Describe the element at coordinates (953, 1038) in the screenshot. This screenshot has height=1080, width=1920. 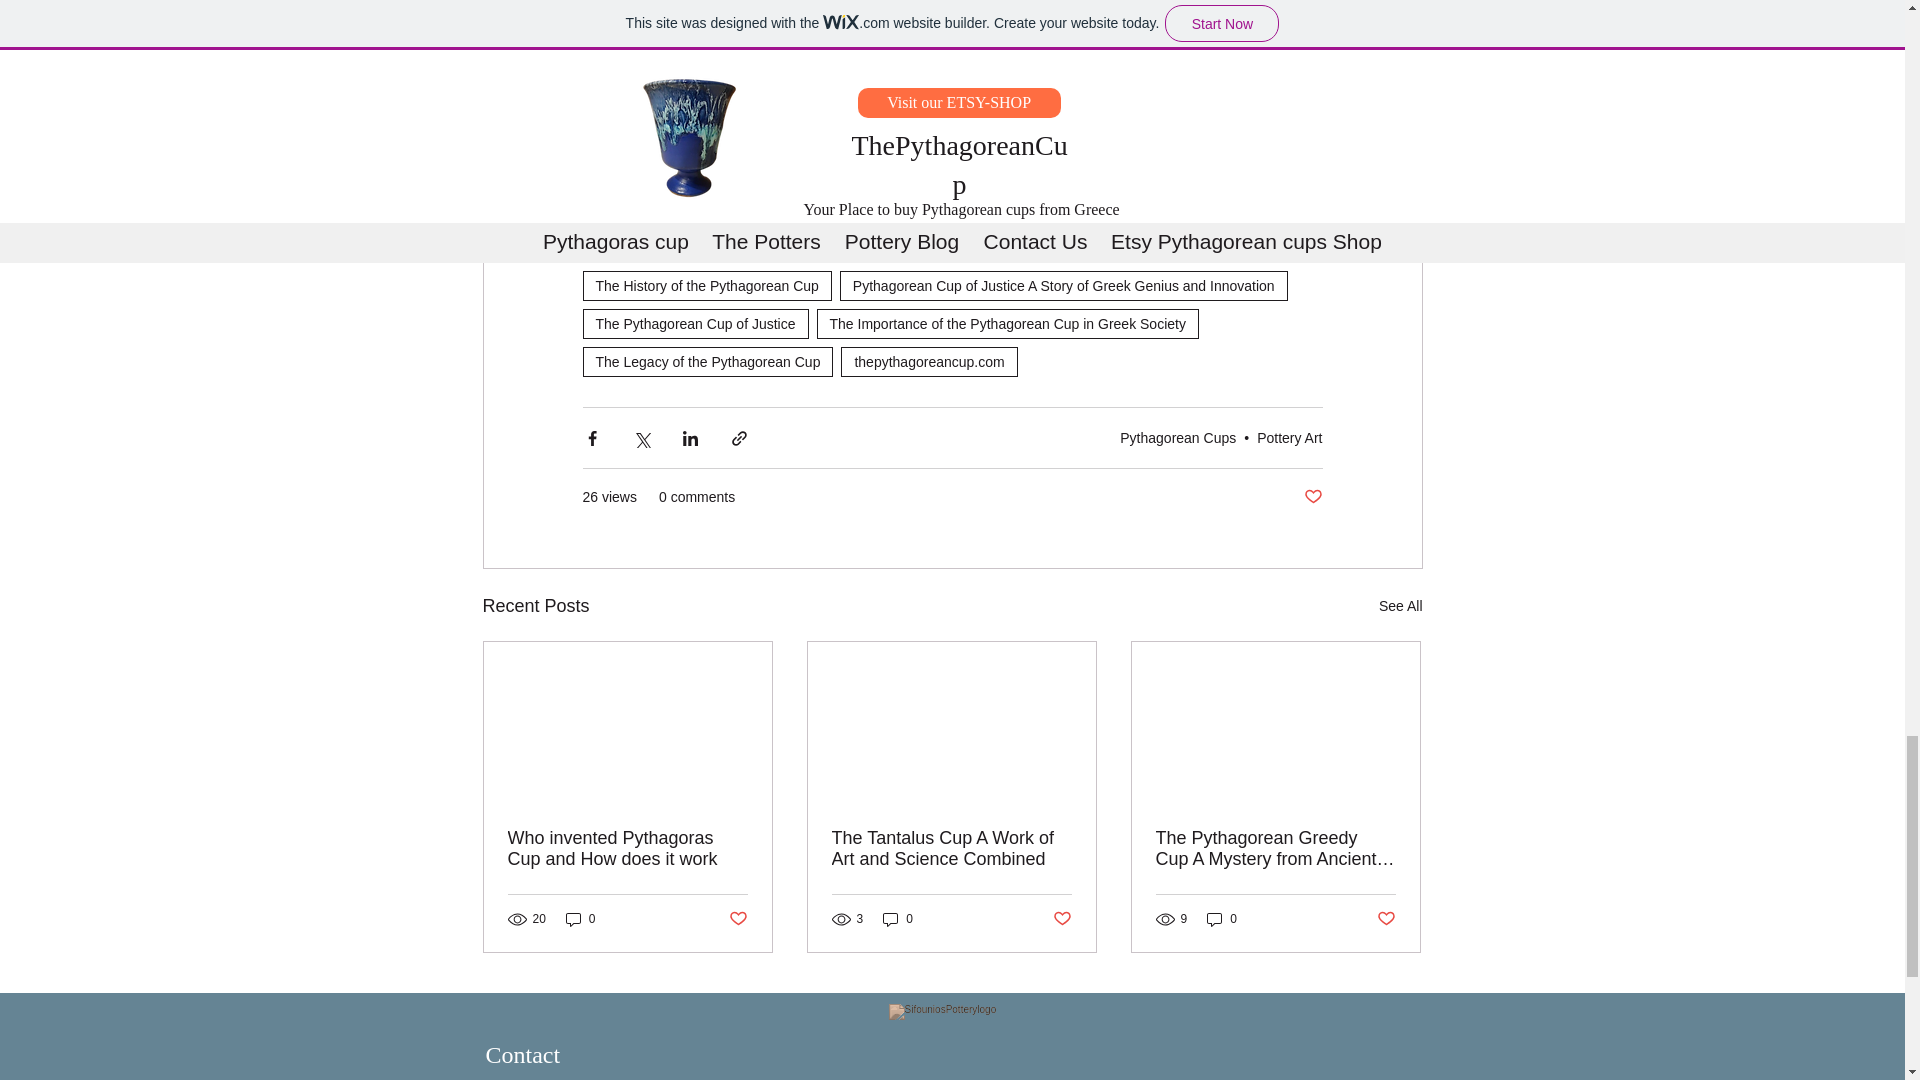
I see `Sifounios Pottery logo` at that location.